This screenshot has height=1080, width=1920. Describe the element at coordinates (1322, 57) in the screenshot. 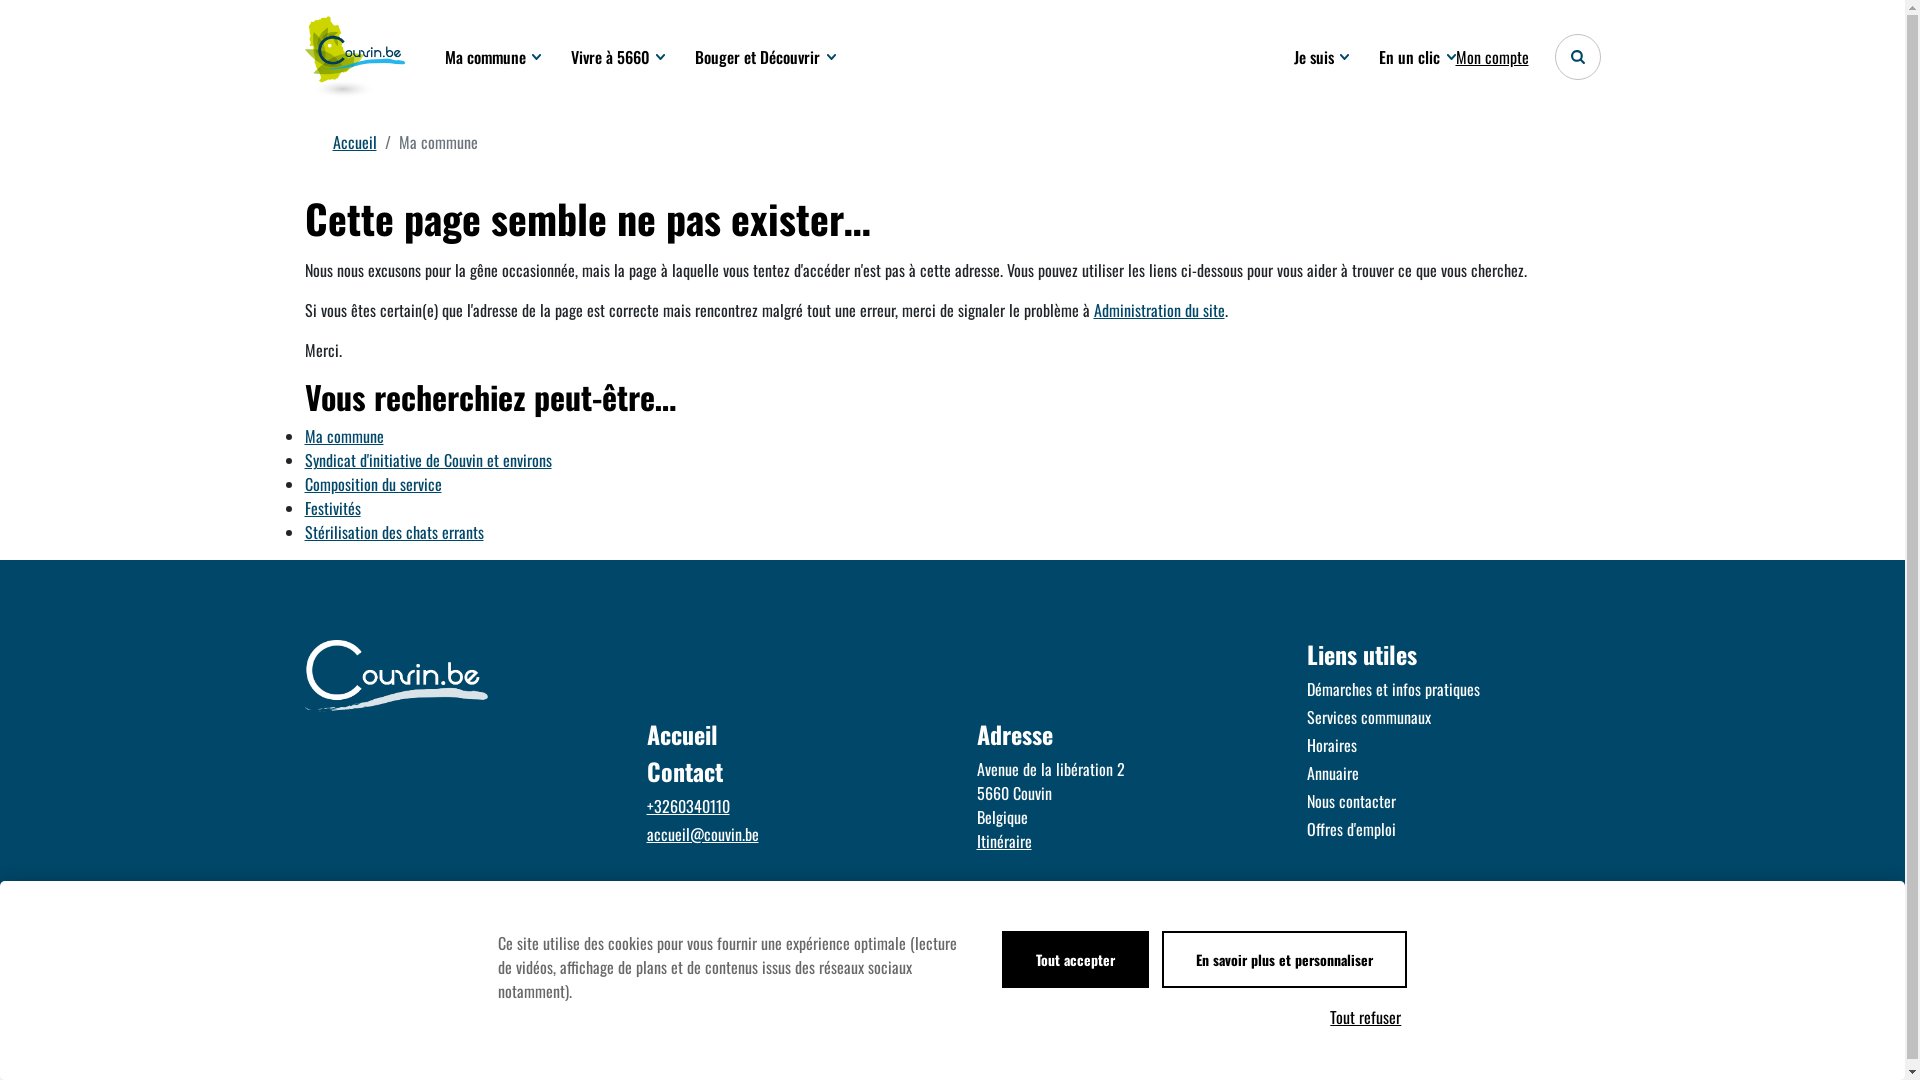

I see `Je suis` at that location.